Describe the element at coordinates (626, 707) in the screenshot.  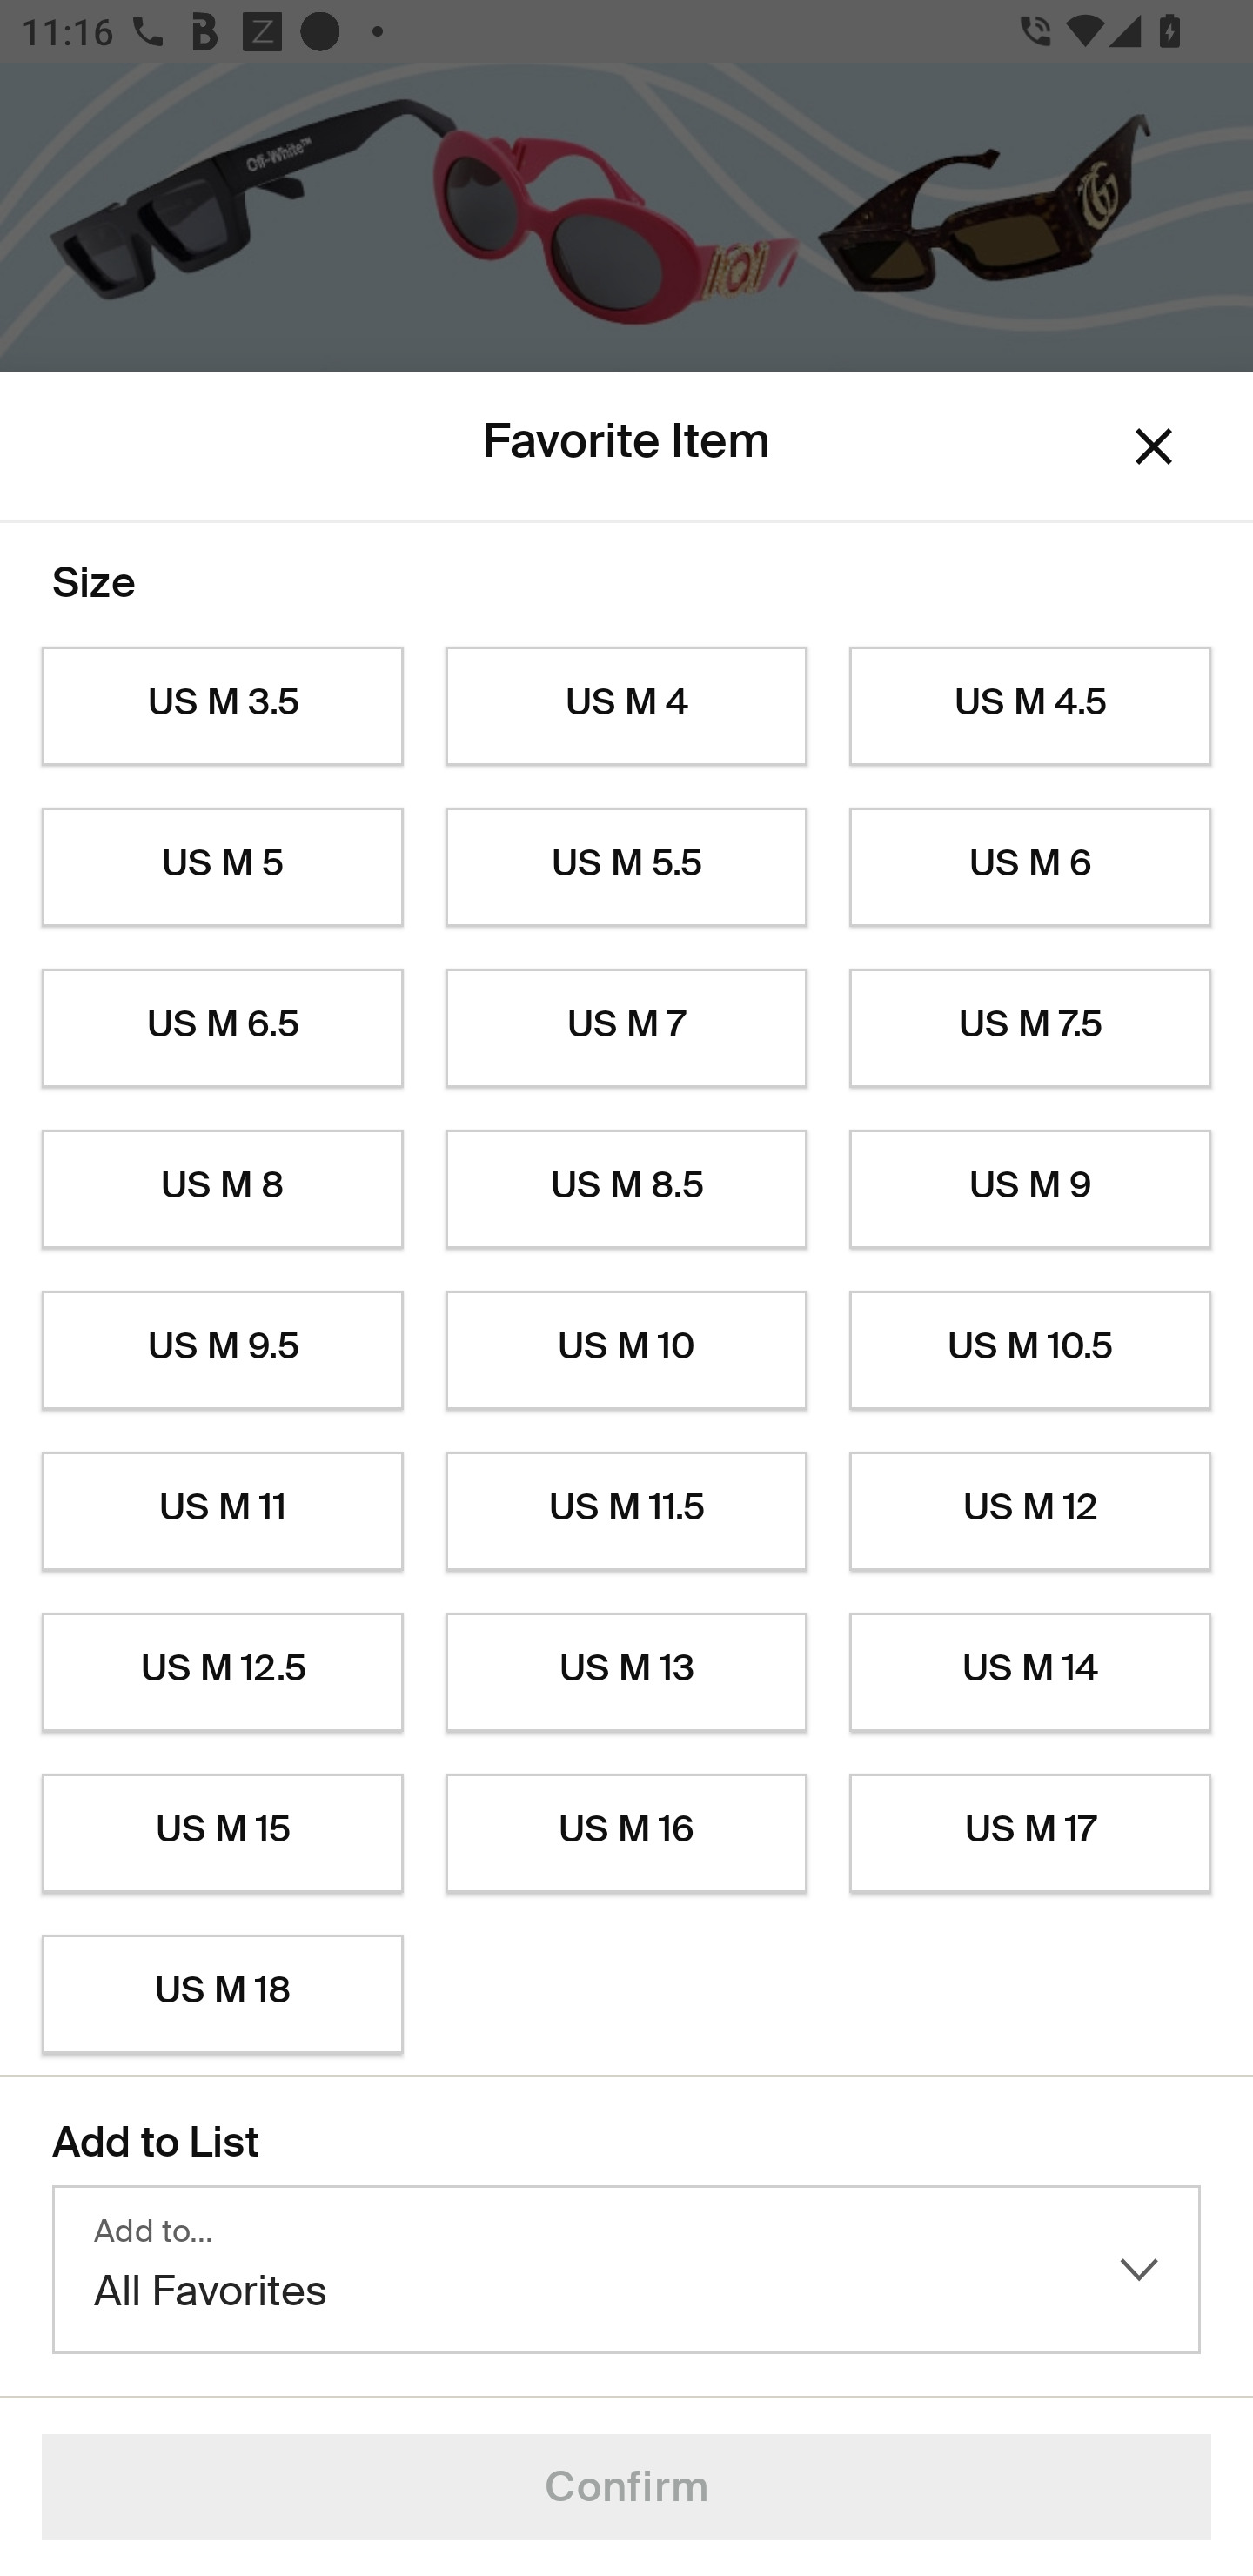
I see `US M 4` at that location.